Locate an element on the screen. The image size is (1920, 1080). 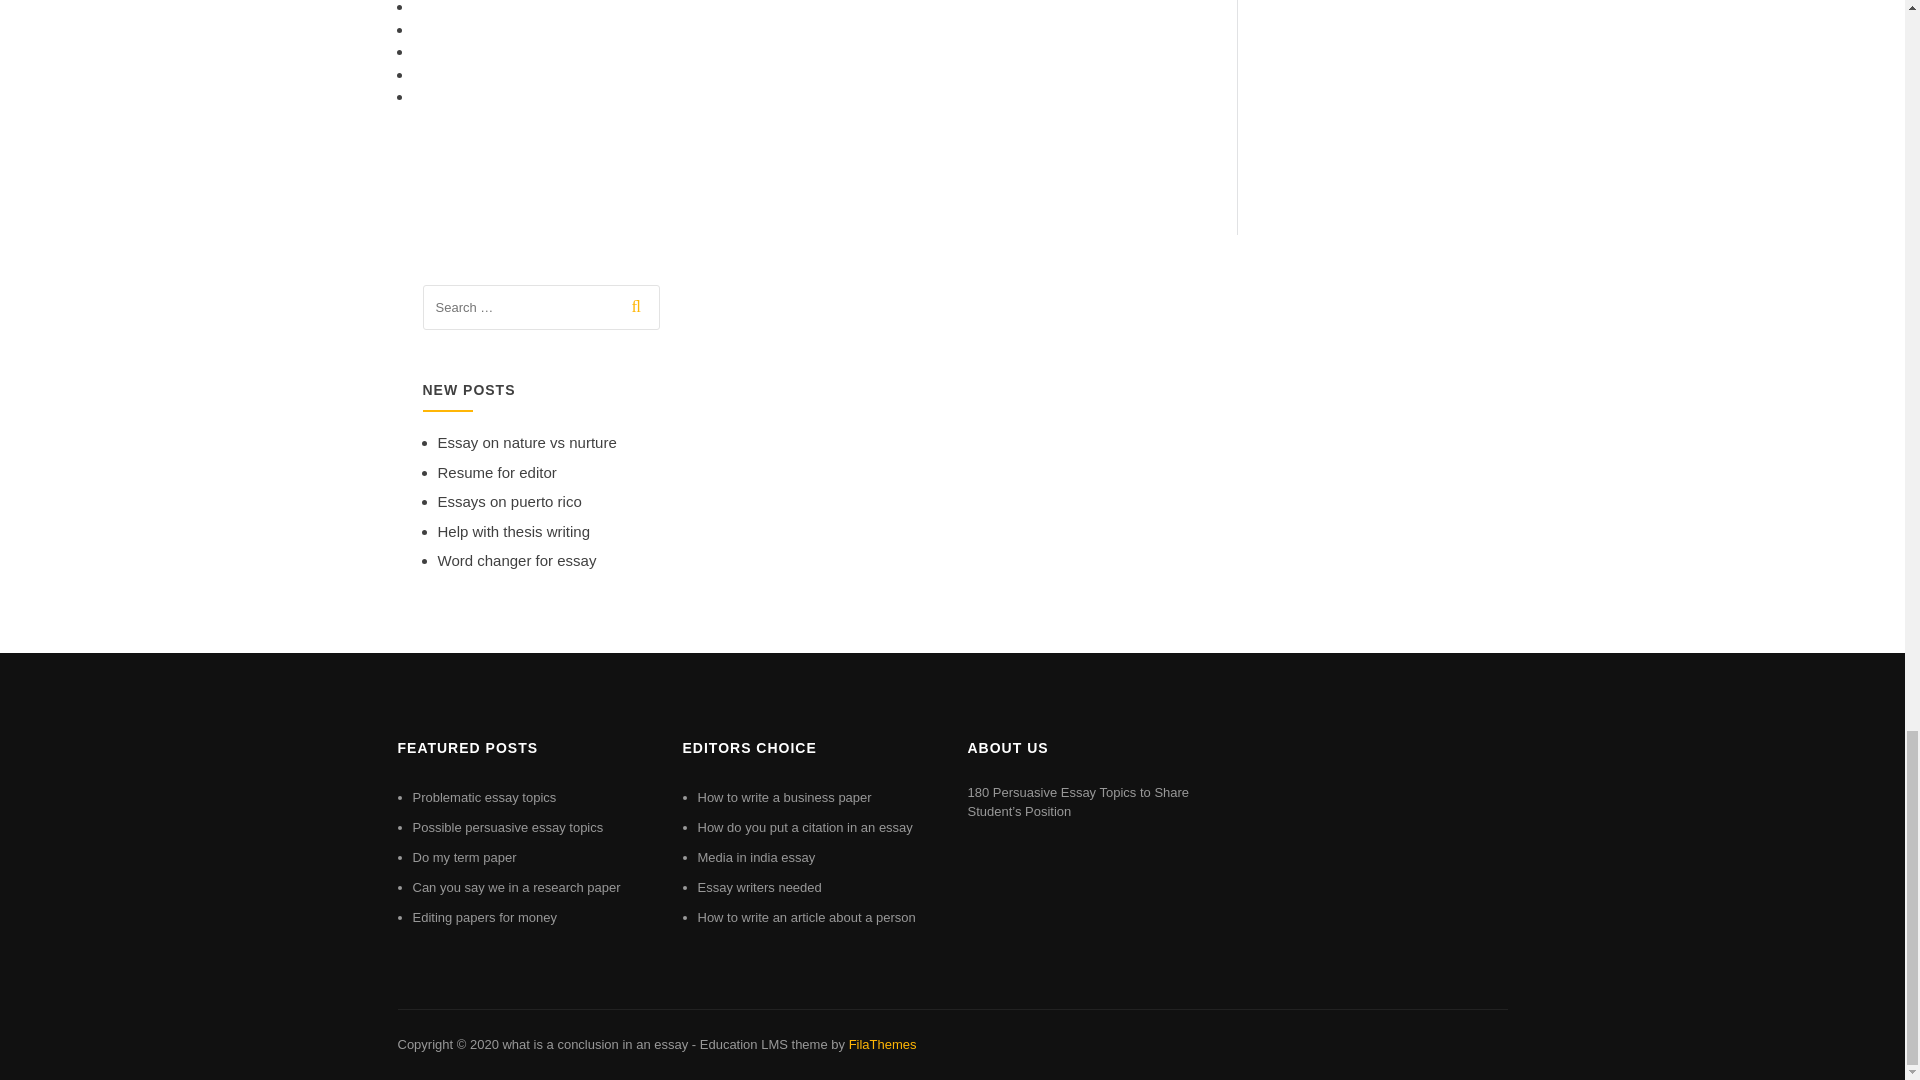
Resume for editor is located at coordinates (496, 472).